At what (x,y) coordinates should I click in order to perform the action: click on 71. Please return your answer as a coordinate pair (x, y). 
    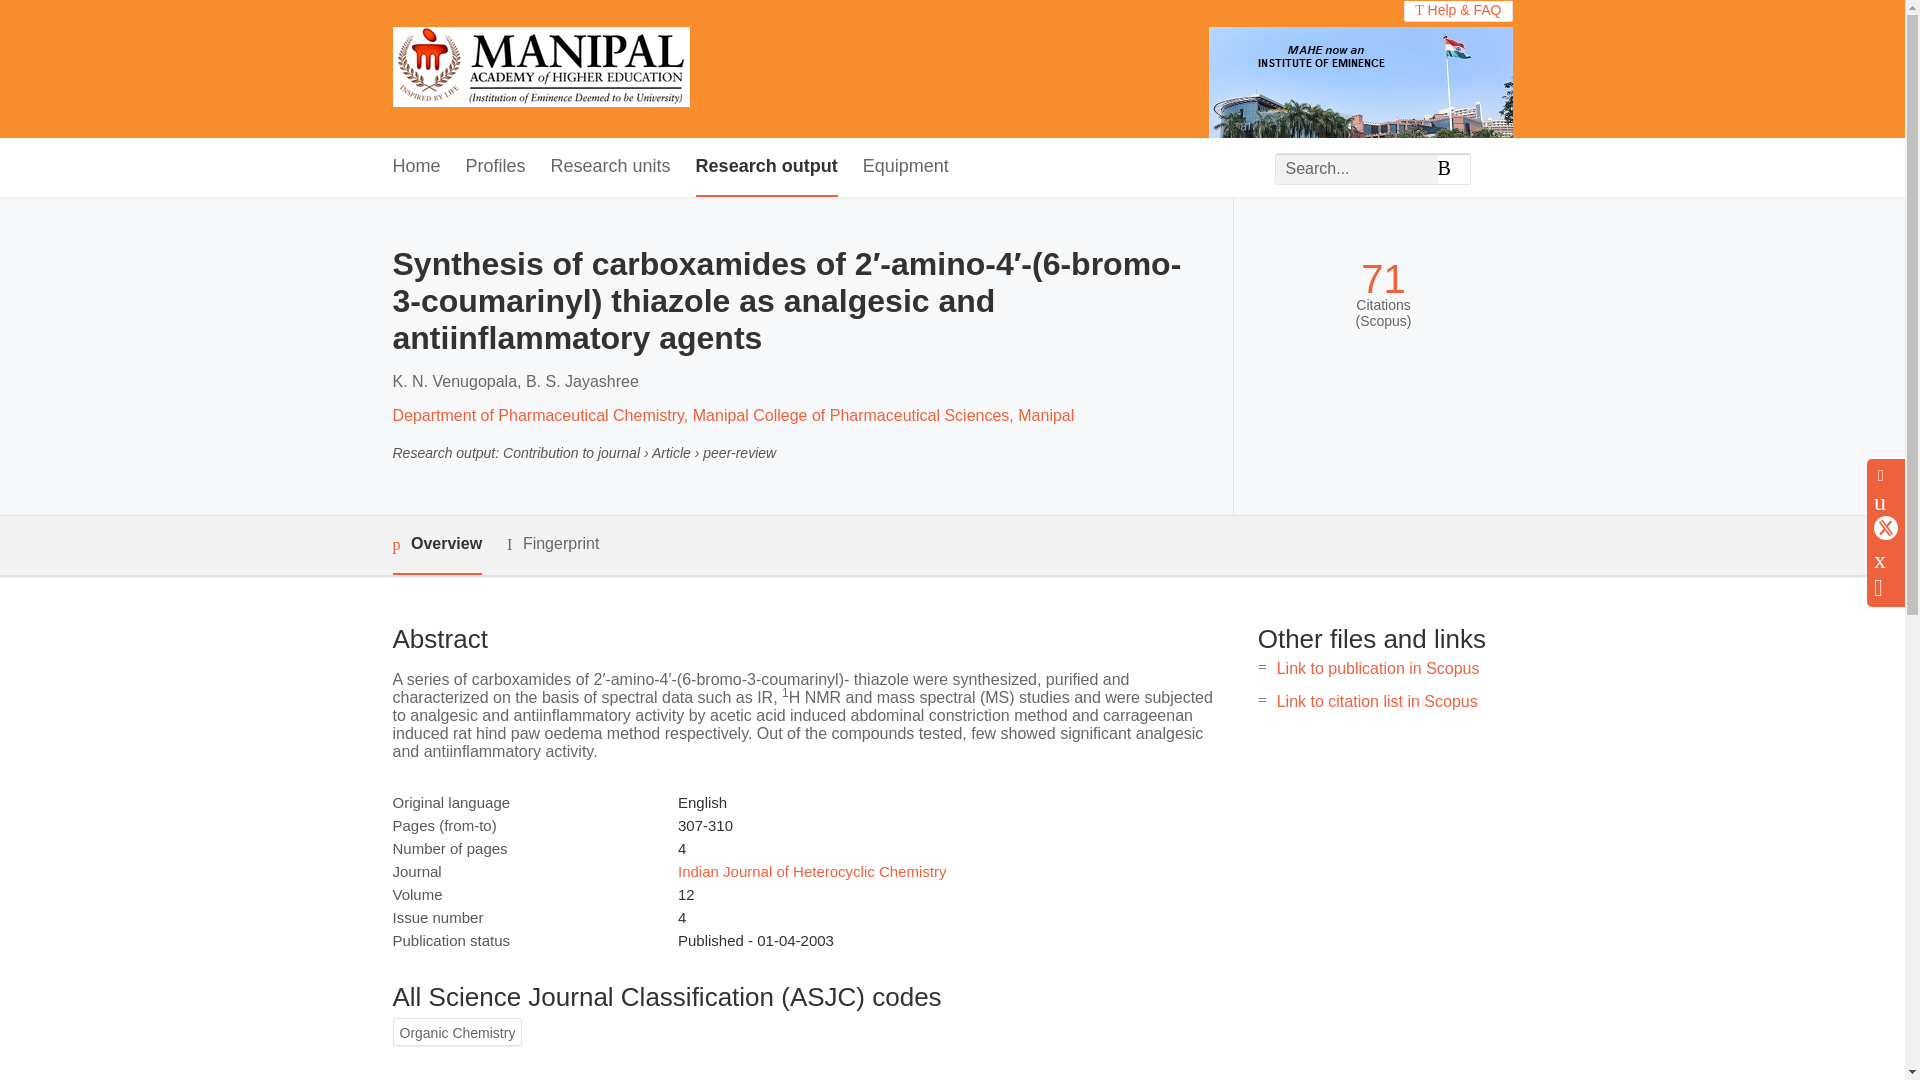
    Looking at the image, I should click on (1383, 280).